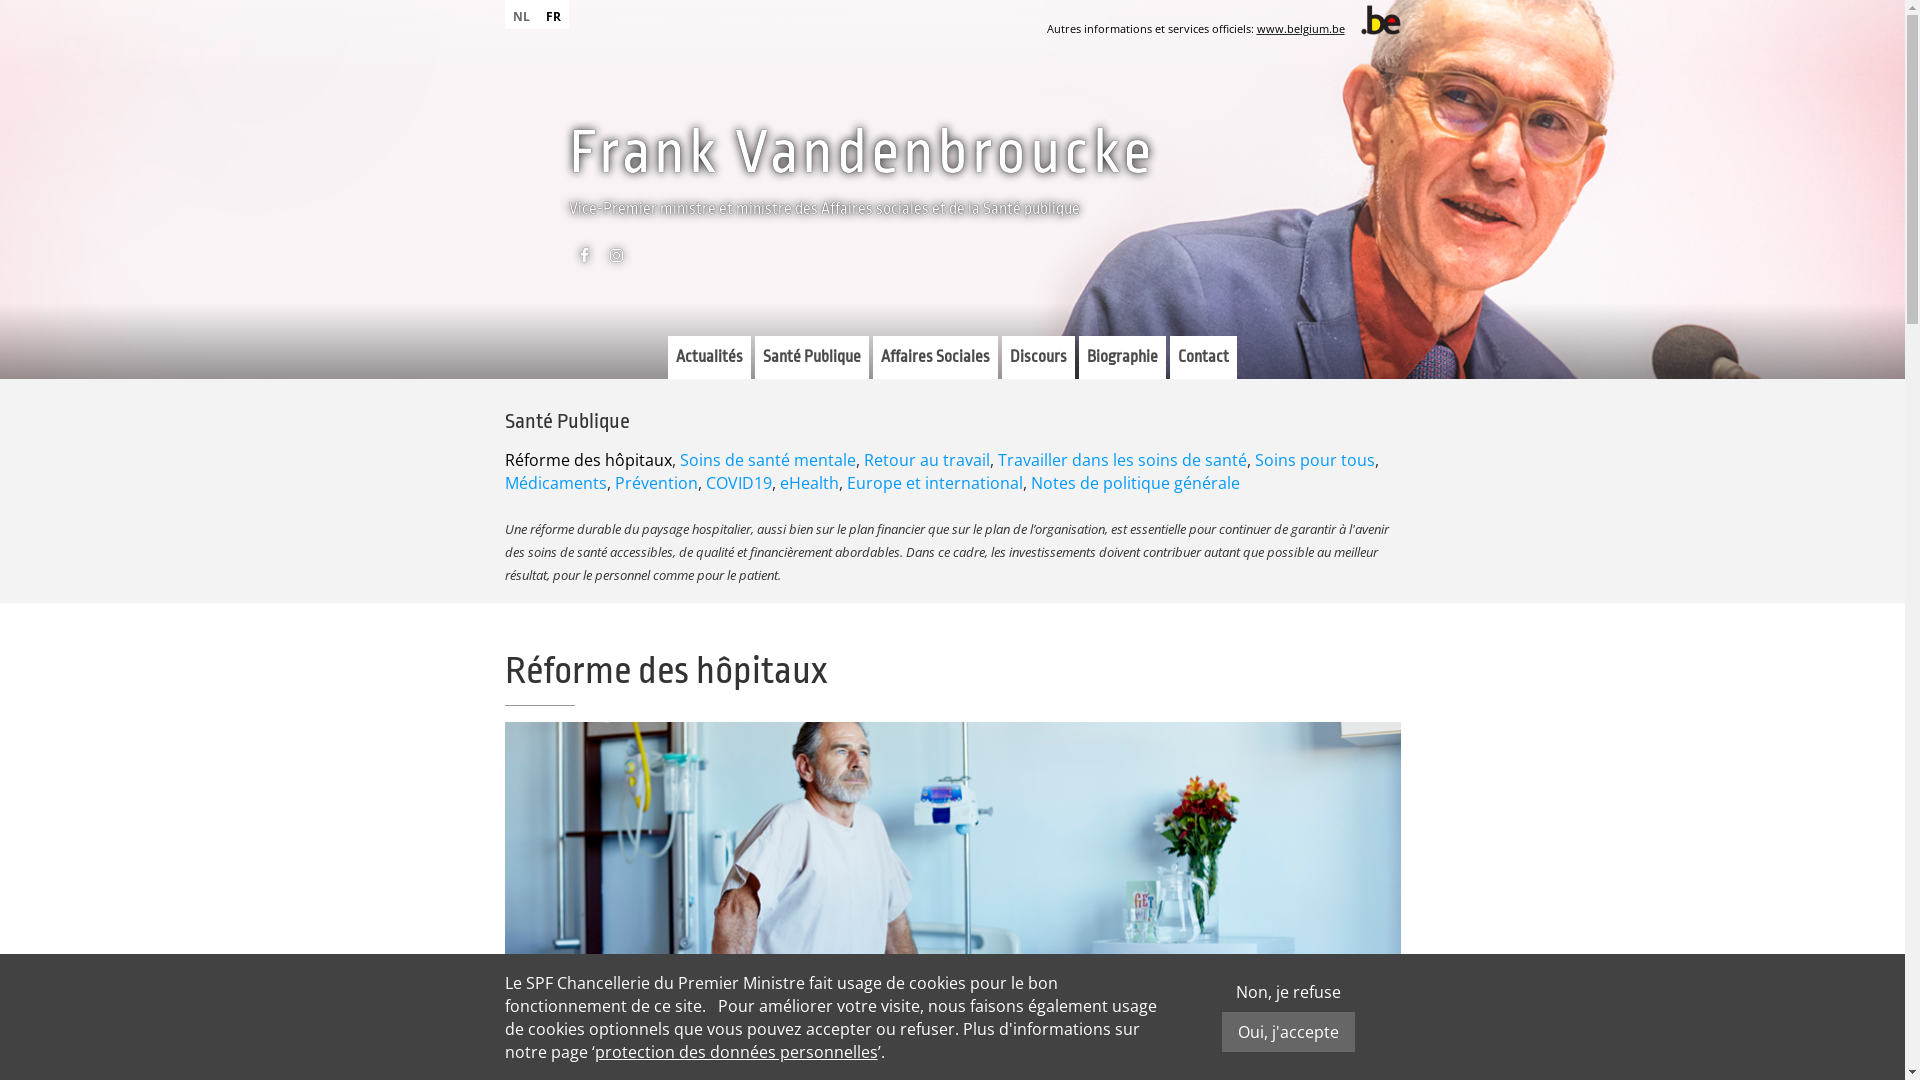  What do you see at coordinates (1204, 358) in the screenshot?
I see `Contact` at bounding box center [1204, 358].